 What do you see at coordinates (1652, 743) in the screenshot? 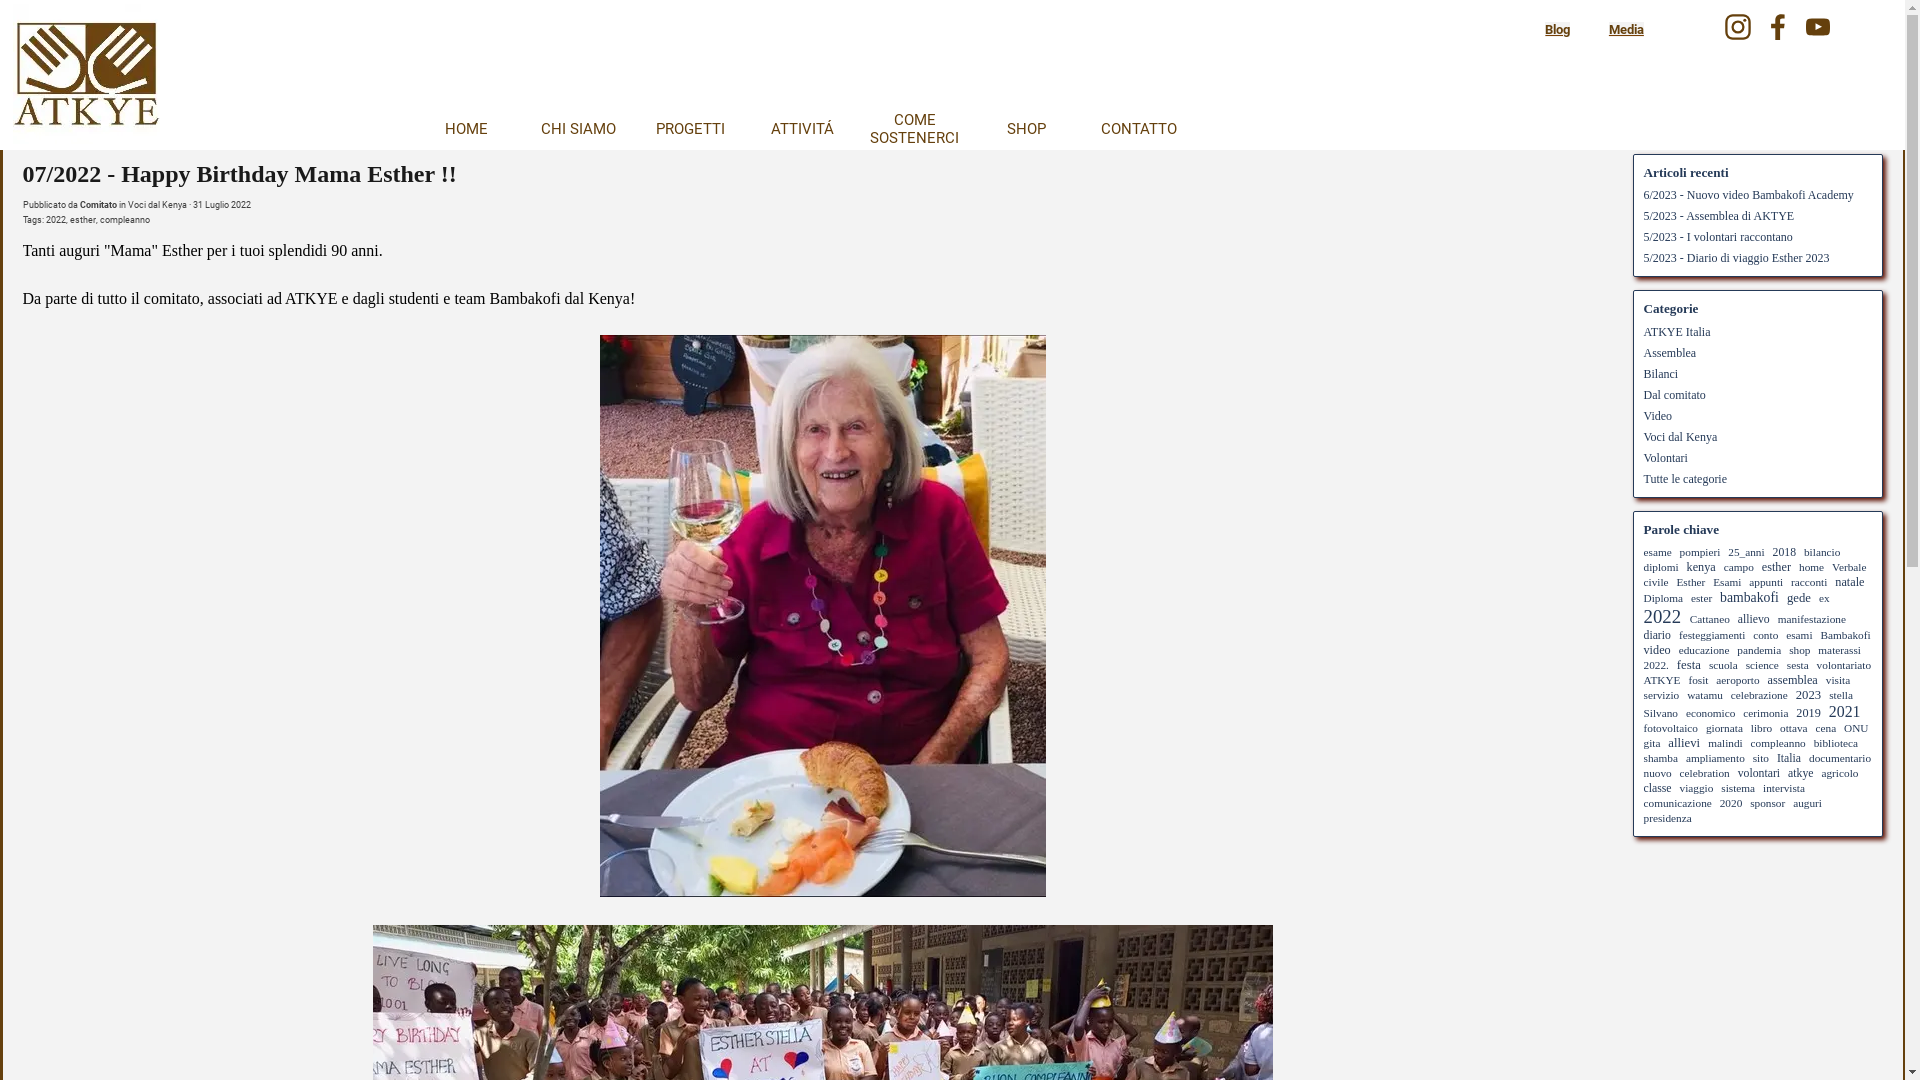
I see `gita` at bounding box center [1652, 743].